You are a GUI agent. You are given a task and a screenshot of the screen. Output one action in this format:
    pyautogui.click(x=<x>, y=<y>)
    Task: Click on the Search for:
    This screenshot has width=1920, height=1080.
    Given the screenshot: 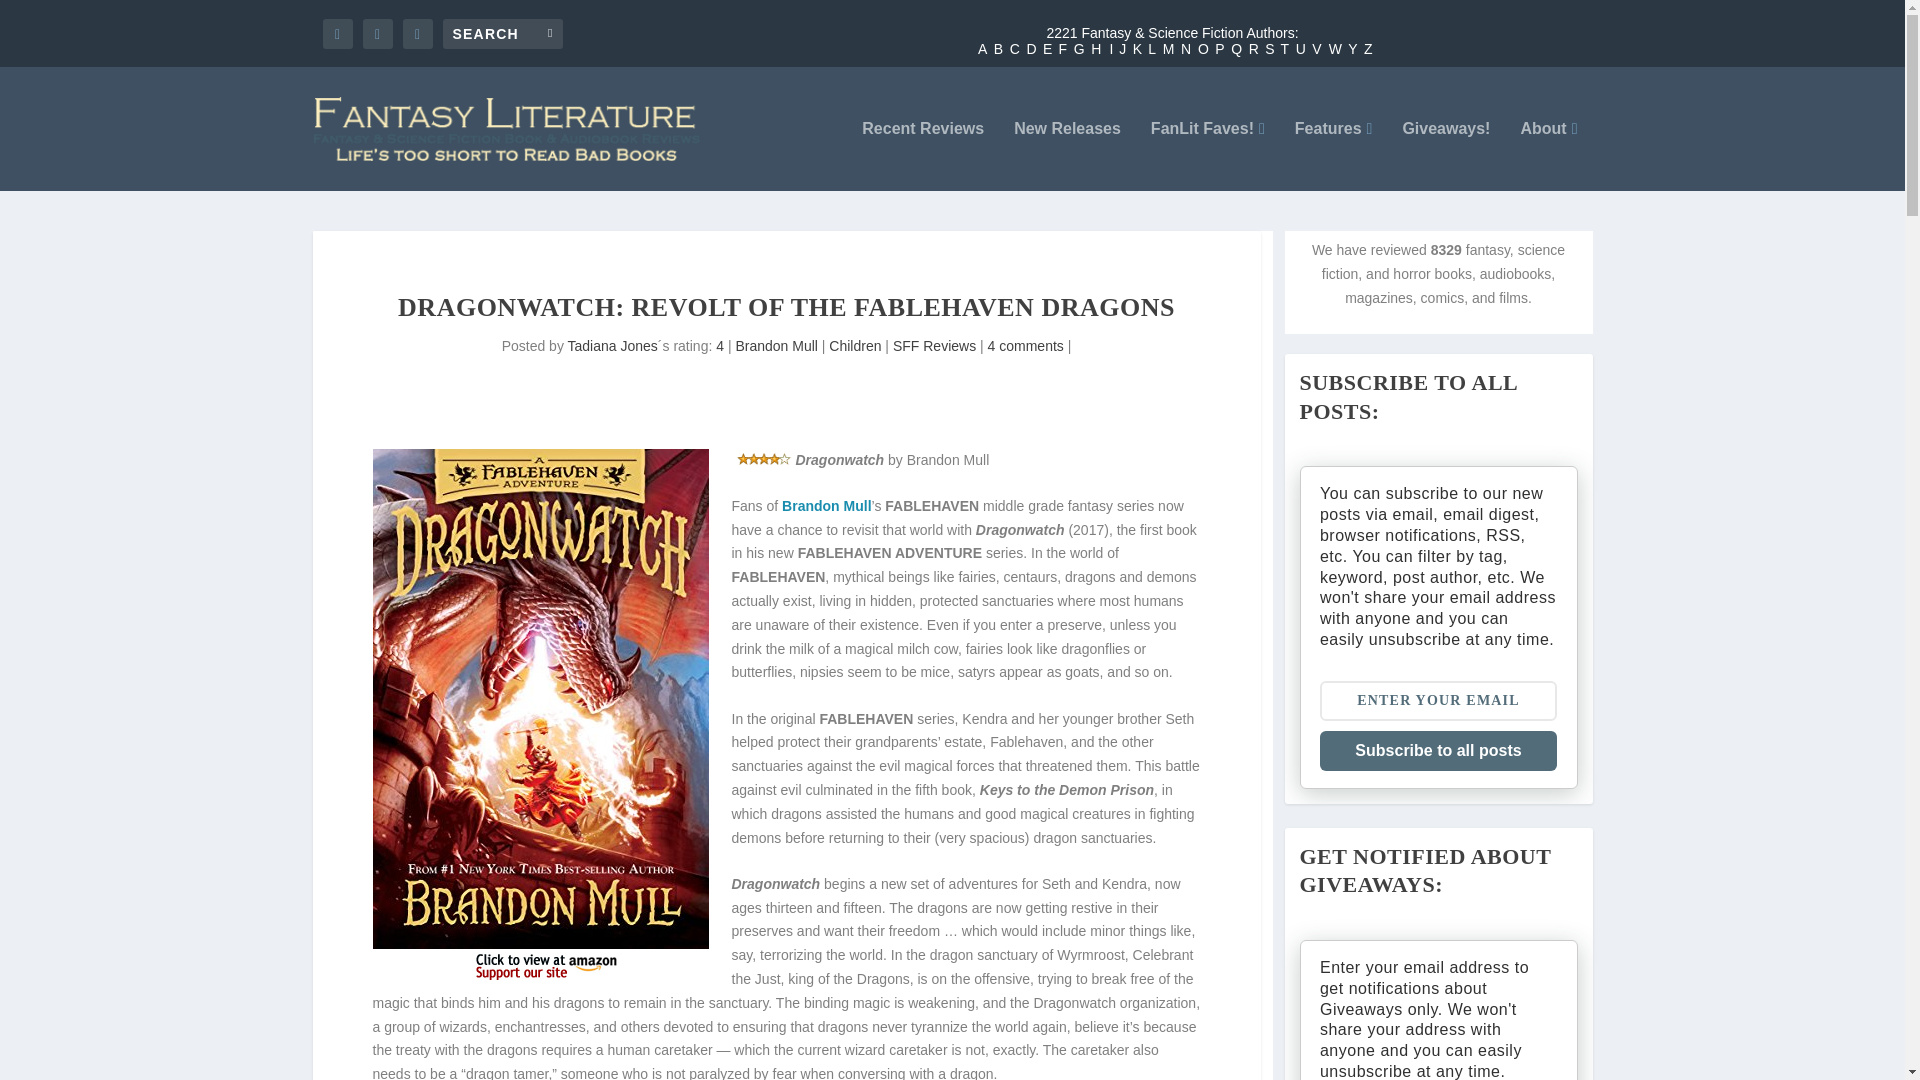 What is the action you would take?
    pyautogui.click(x=502, y=32)
    